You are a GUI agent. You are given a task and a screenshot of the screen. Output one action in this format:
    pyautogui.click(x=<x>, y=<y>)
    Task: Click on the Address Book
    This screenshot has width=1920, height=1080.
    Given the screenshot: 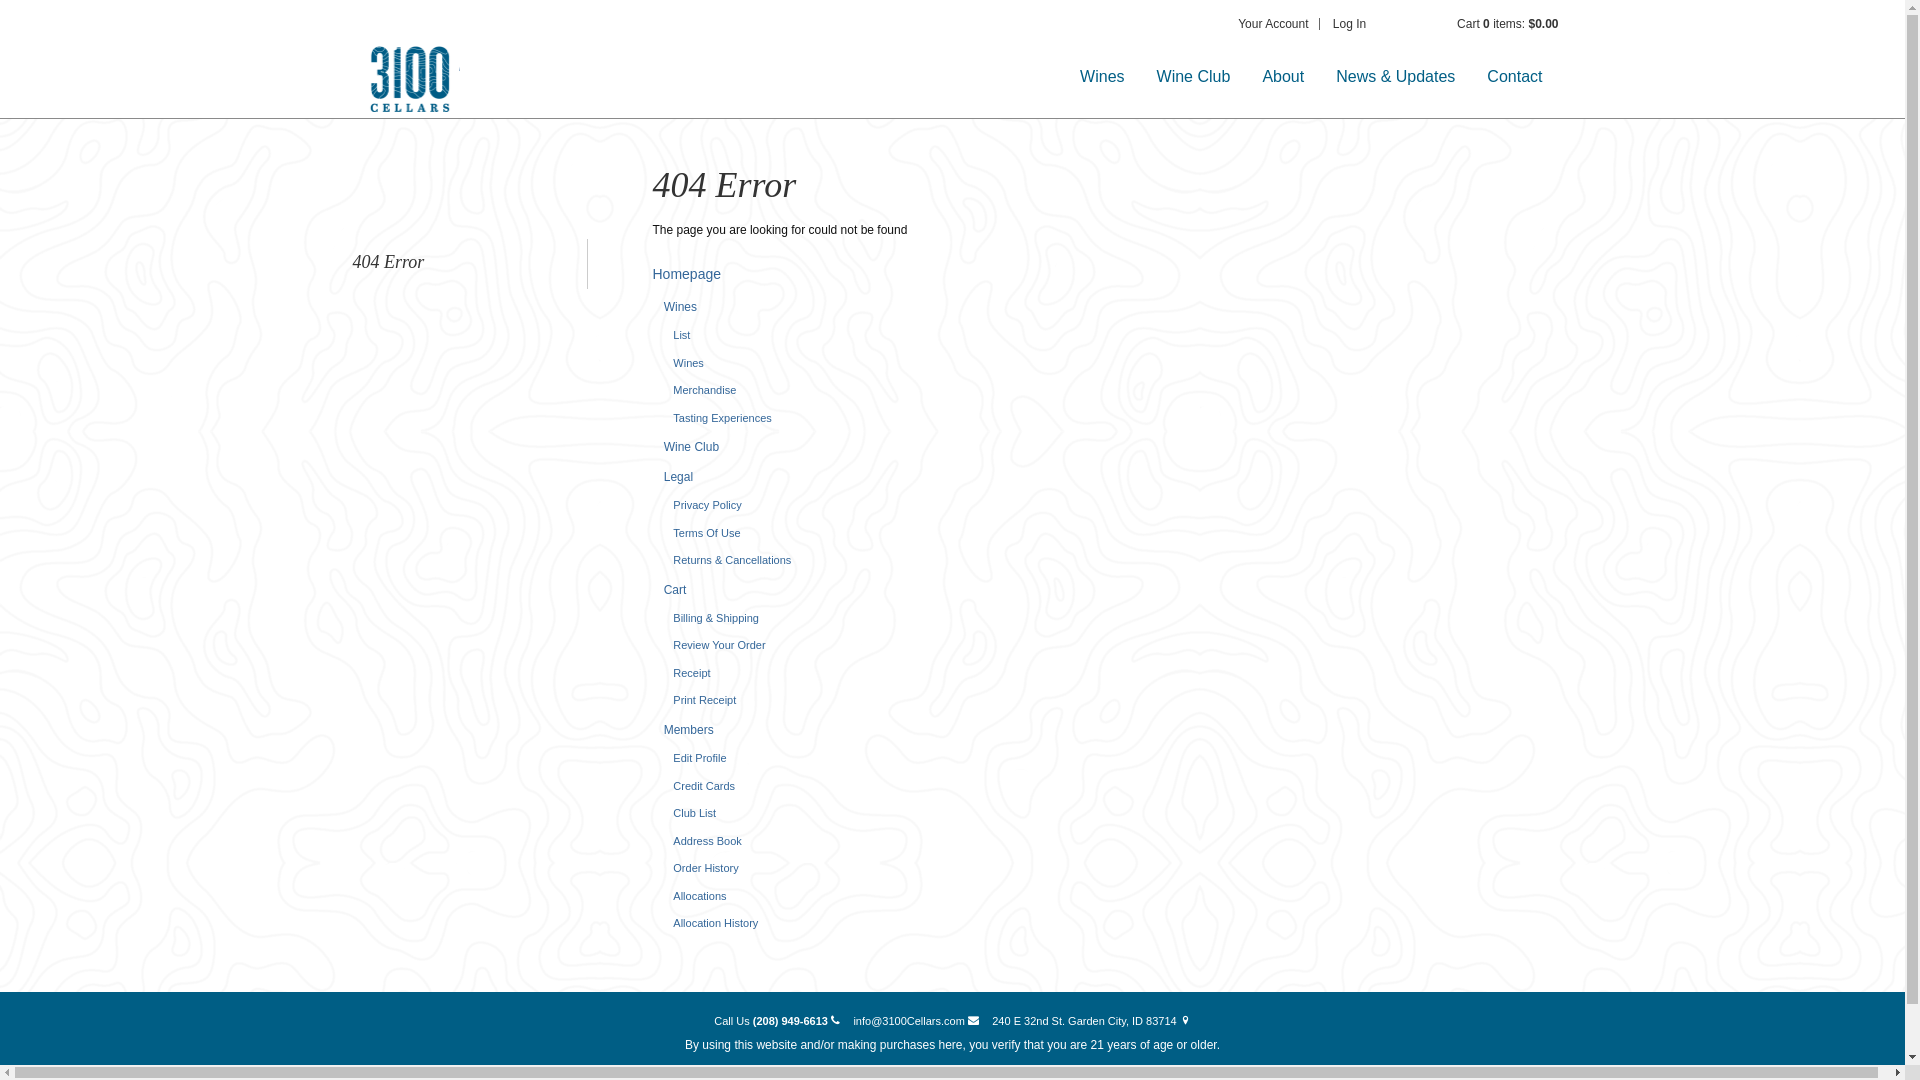 What is the action you would take?
    pyautogui.click(x=707, y=841)
    